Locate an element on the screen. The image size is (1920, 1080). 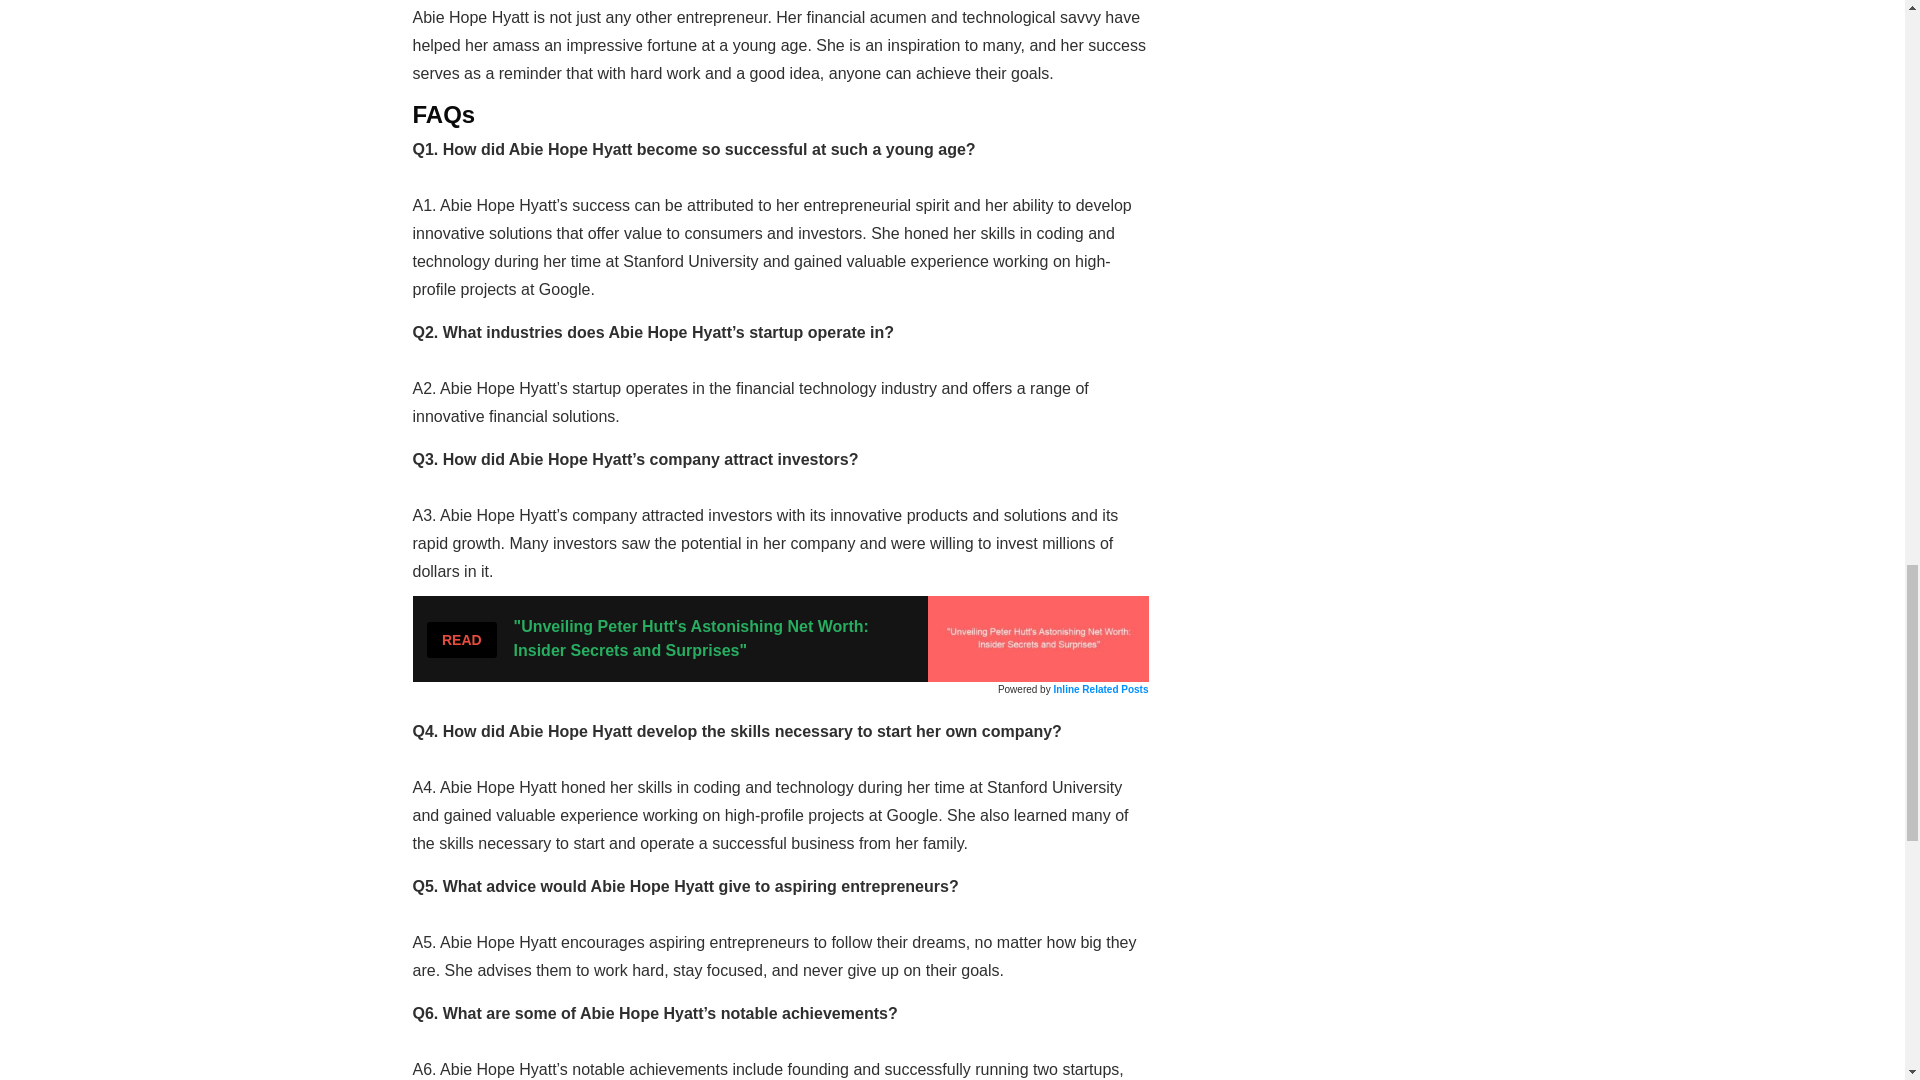
Inline Related Posts is located at coordinates (1100, 689).